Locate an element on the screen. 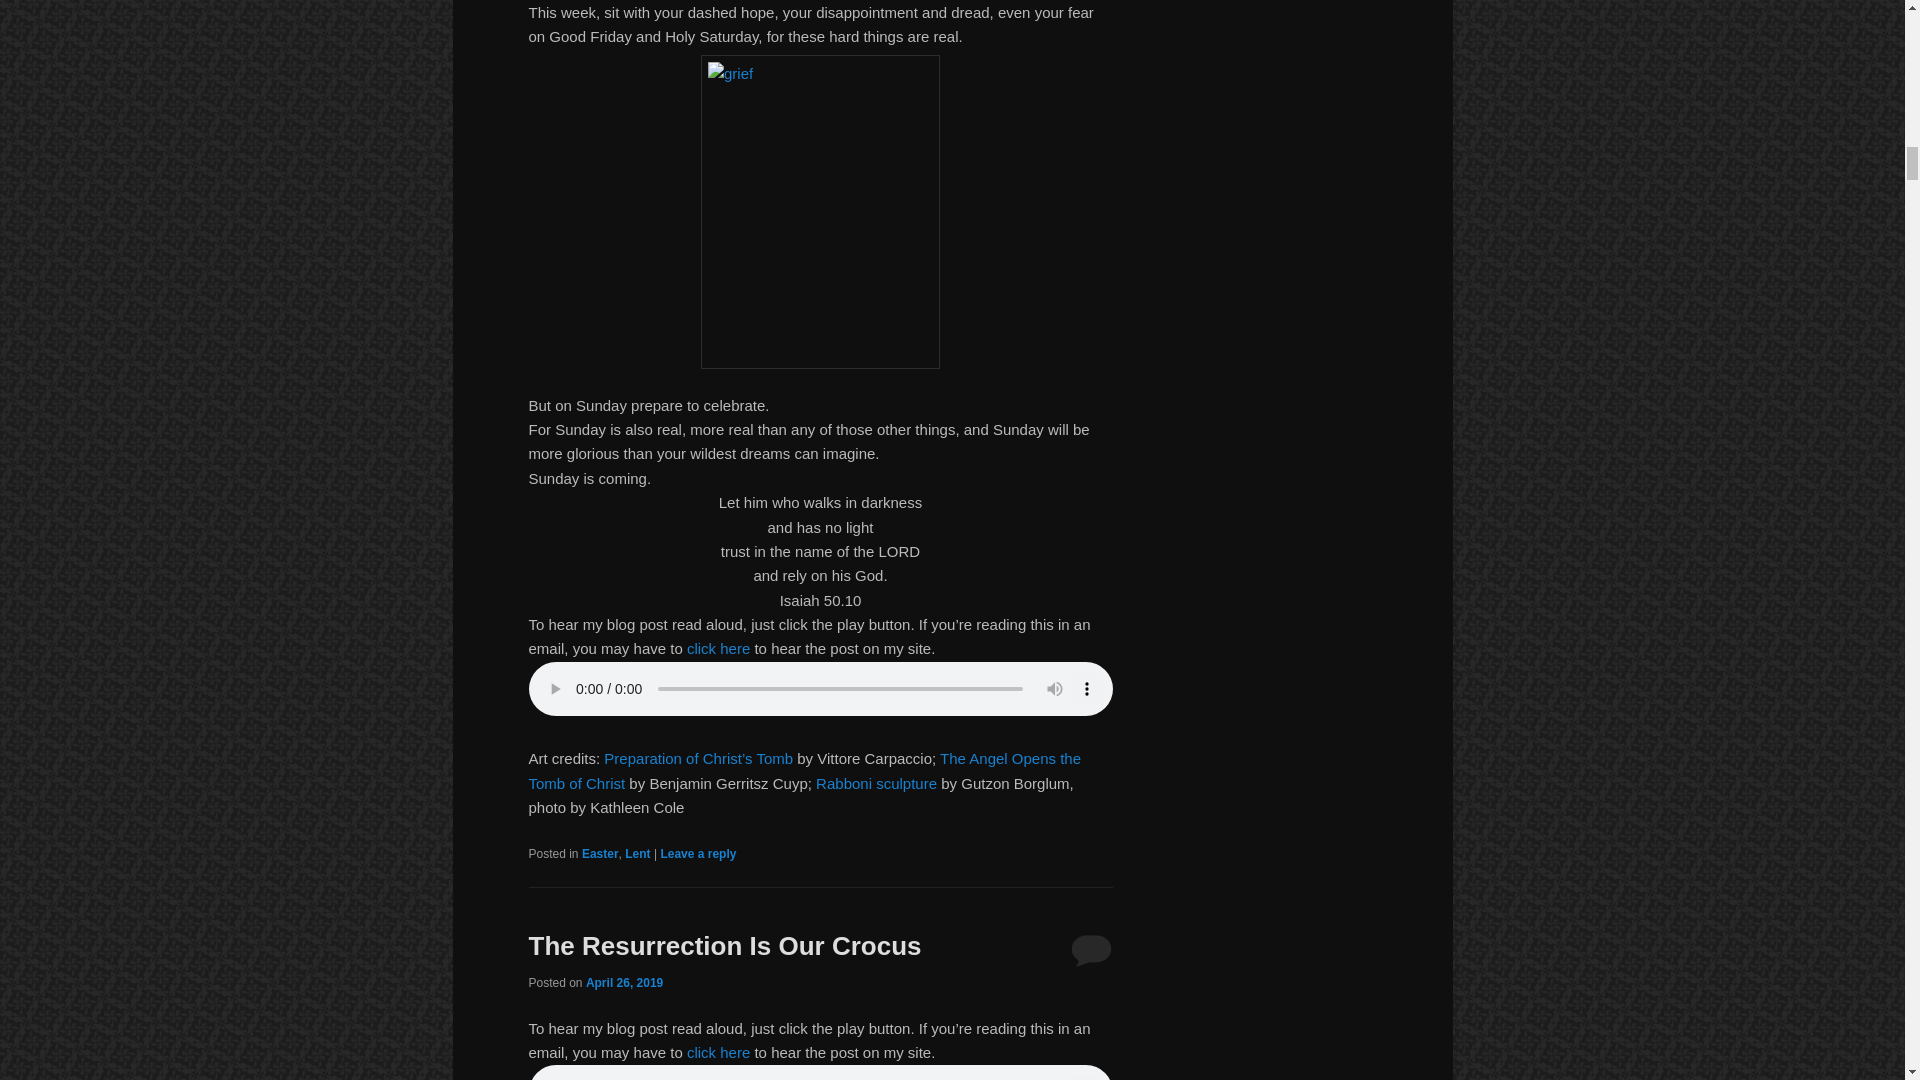  9:30 am is located at coordinates (624, 983).